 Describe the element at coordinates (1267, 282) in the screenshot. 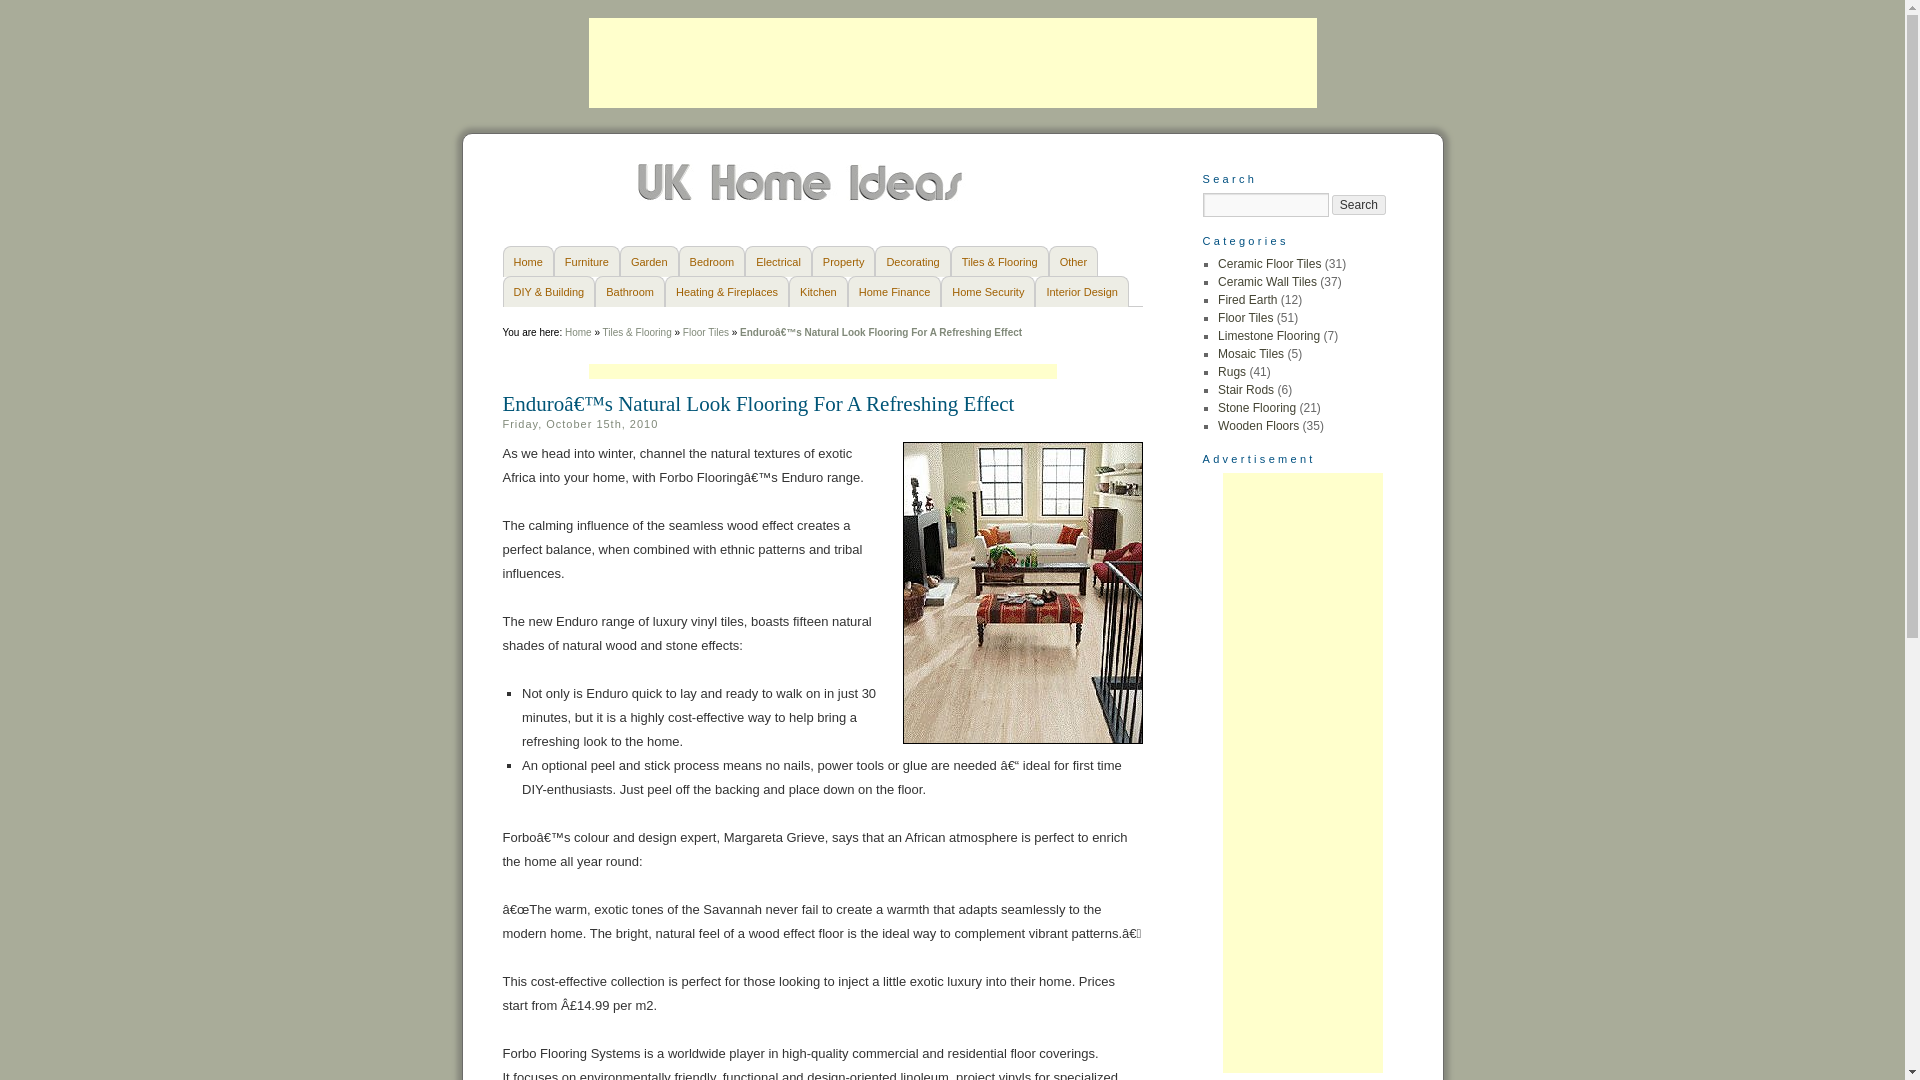

I see `Ceramic Wall Tiles` at that location.